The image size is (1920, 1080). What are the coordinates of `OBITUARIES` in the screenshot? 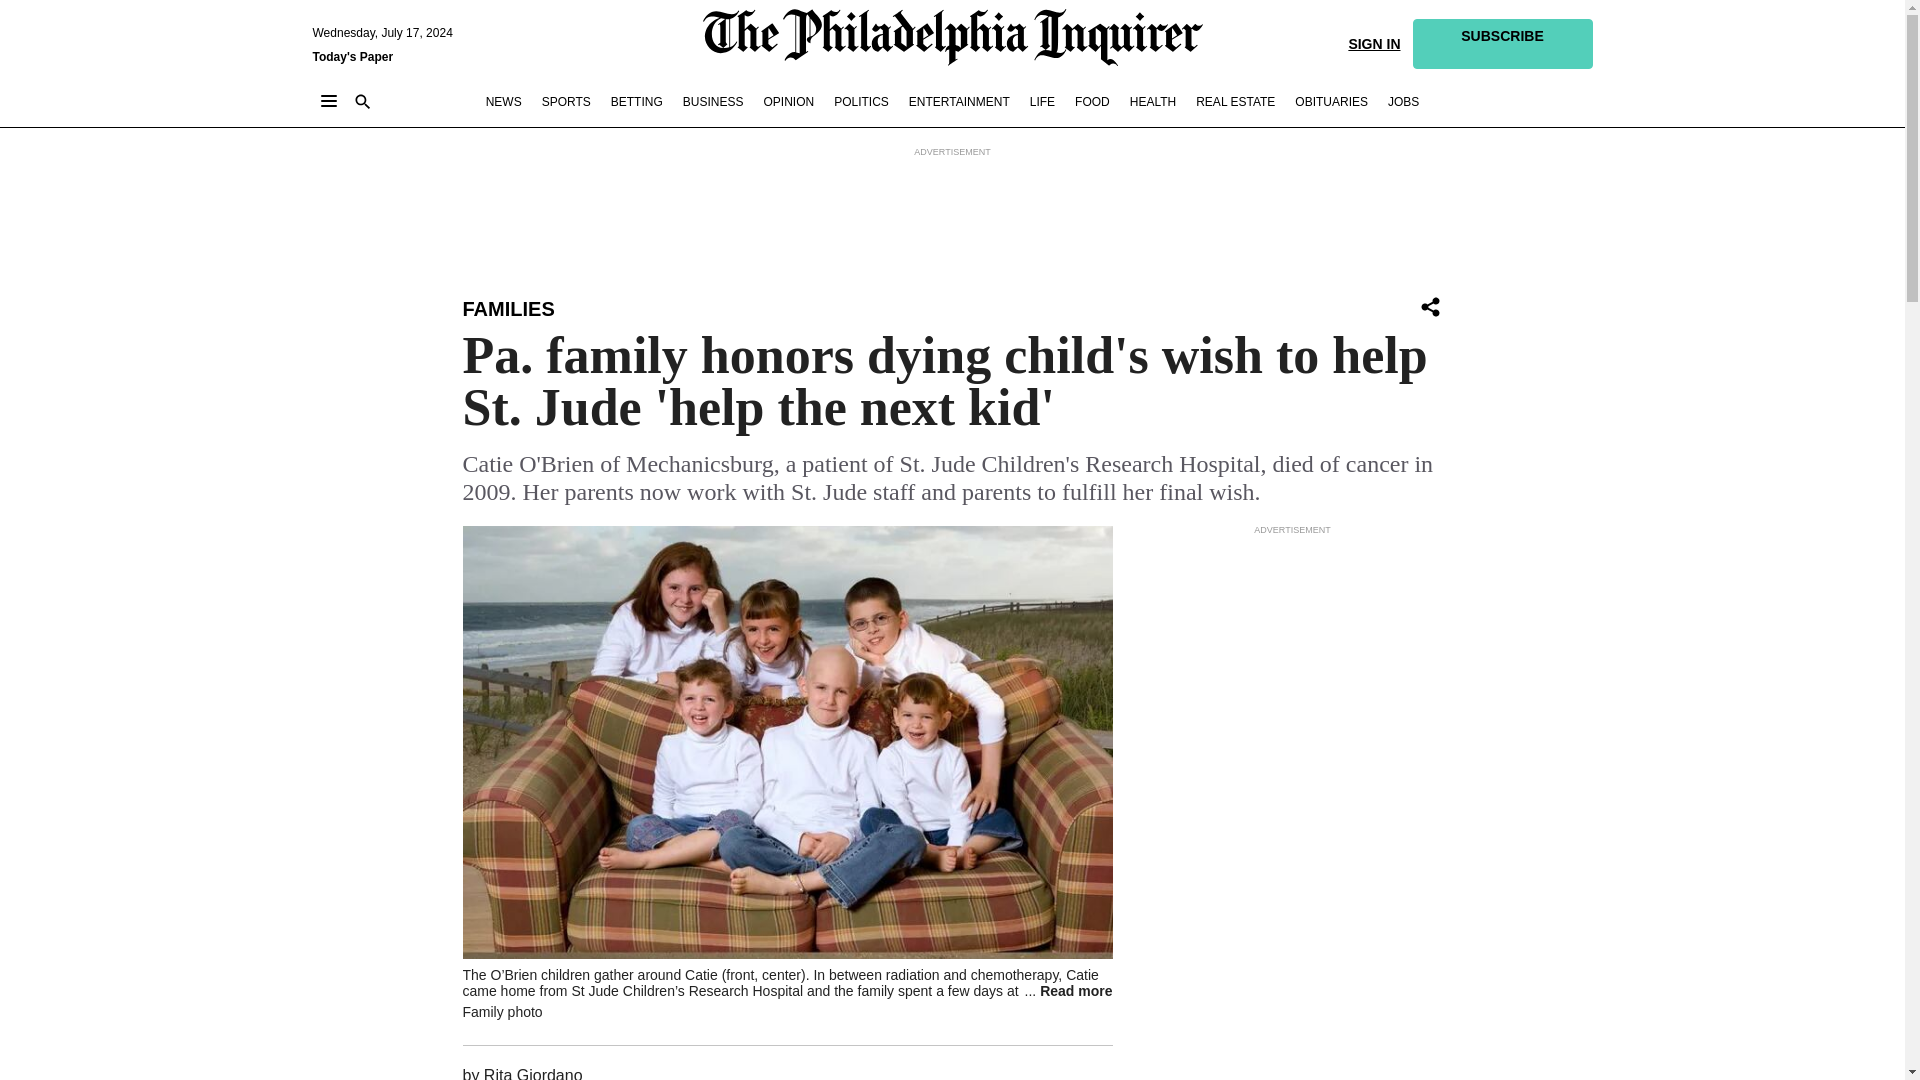 It's located at (1330, 102).